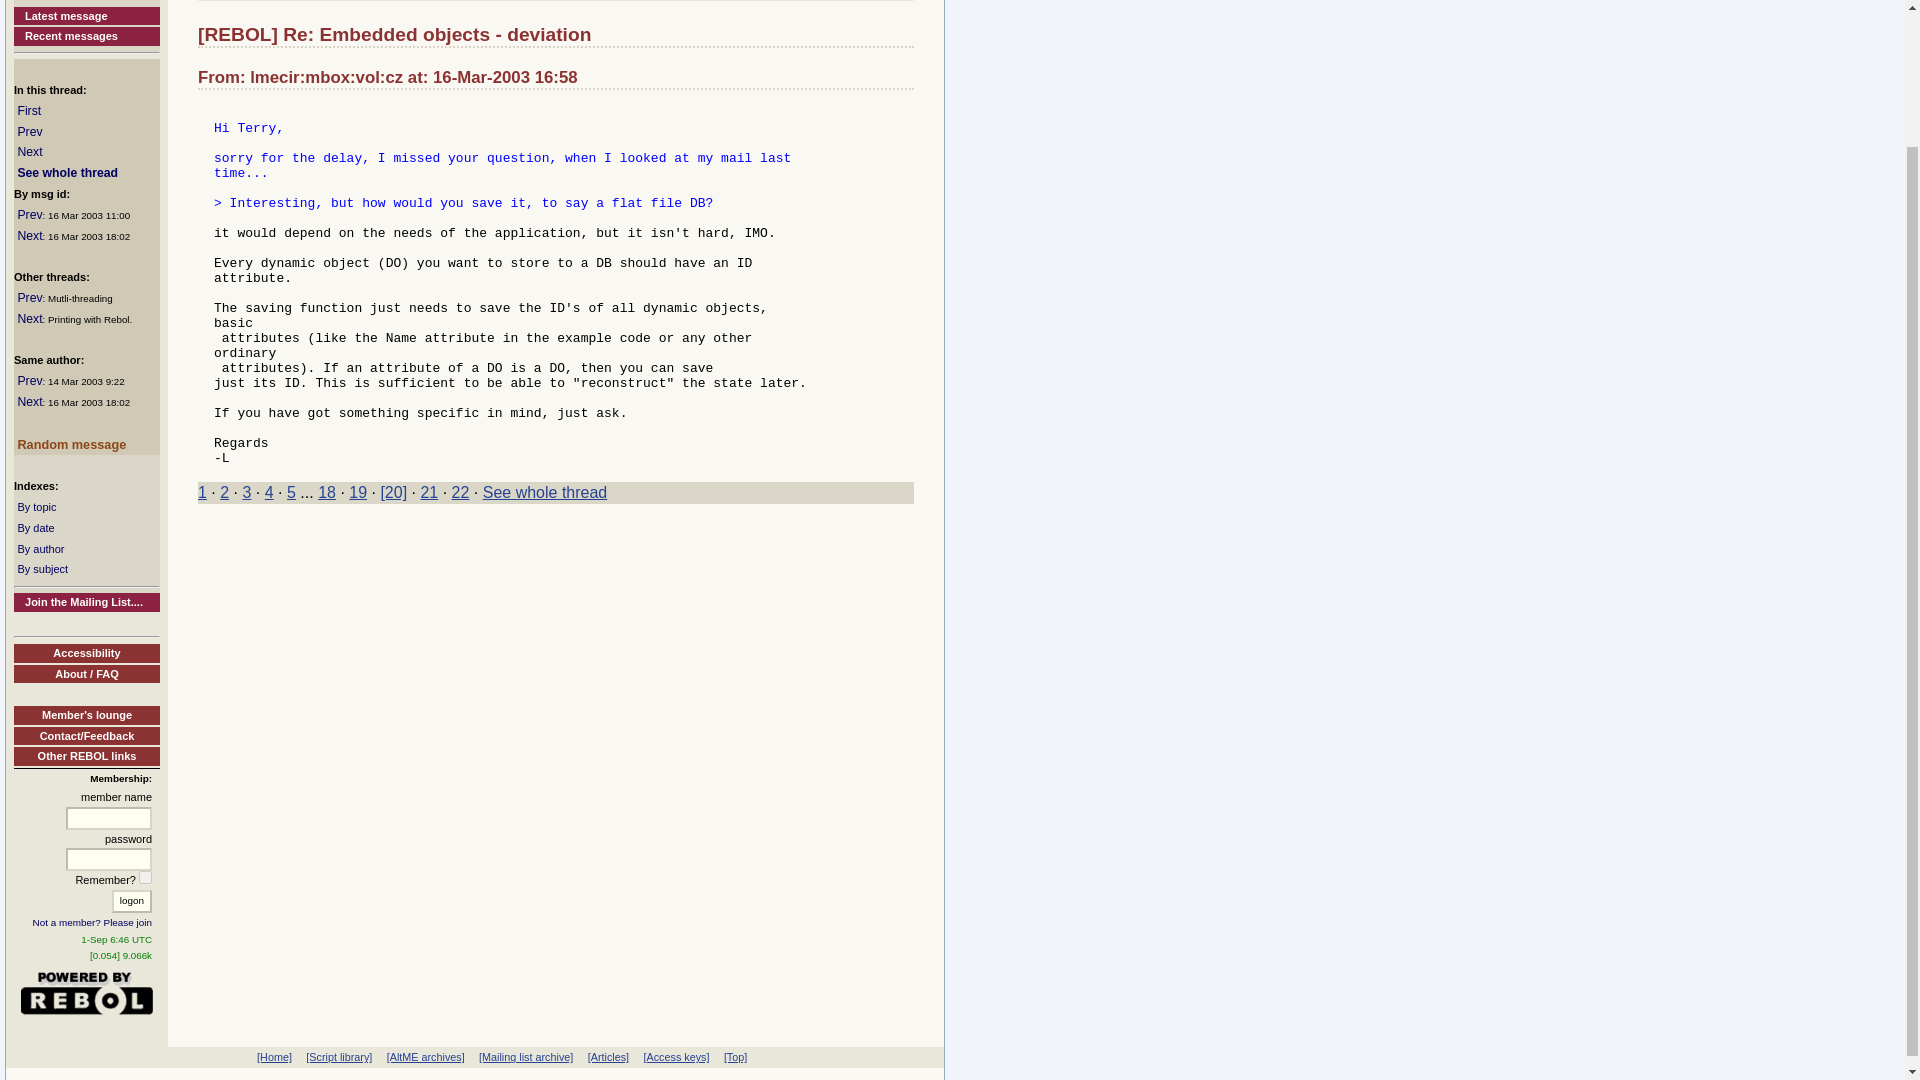  I want to click on By topic, so click(36, 507).